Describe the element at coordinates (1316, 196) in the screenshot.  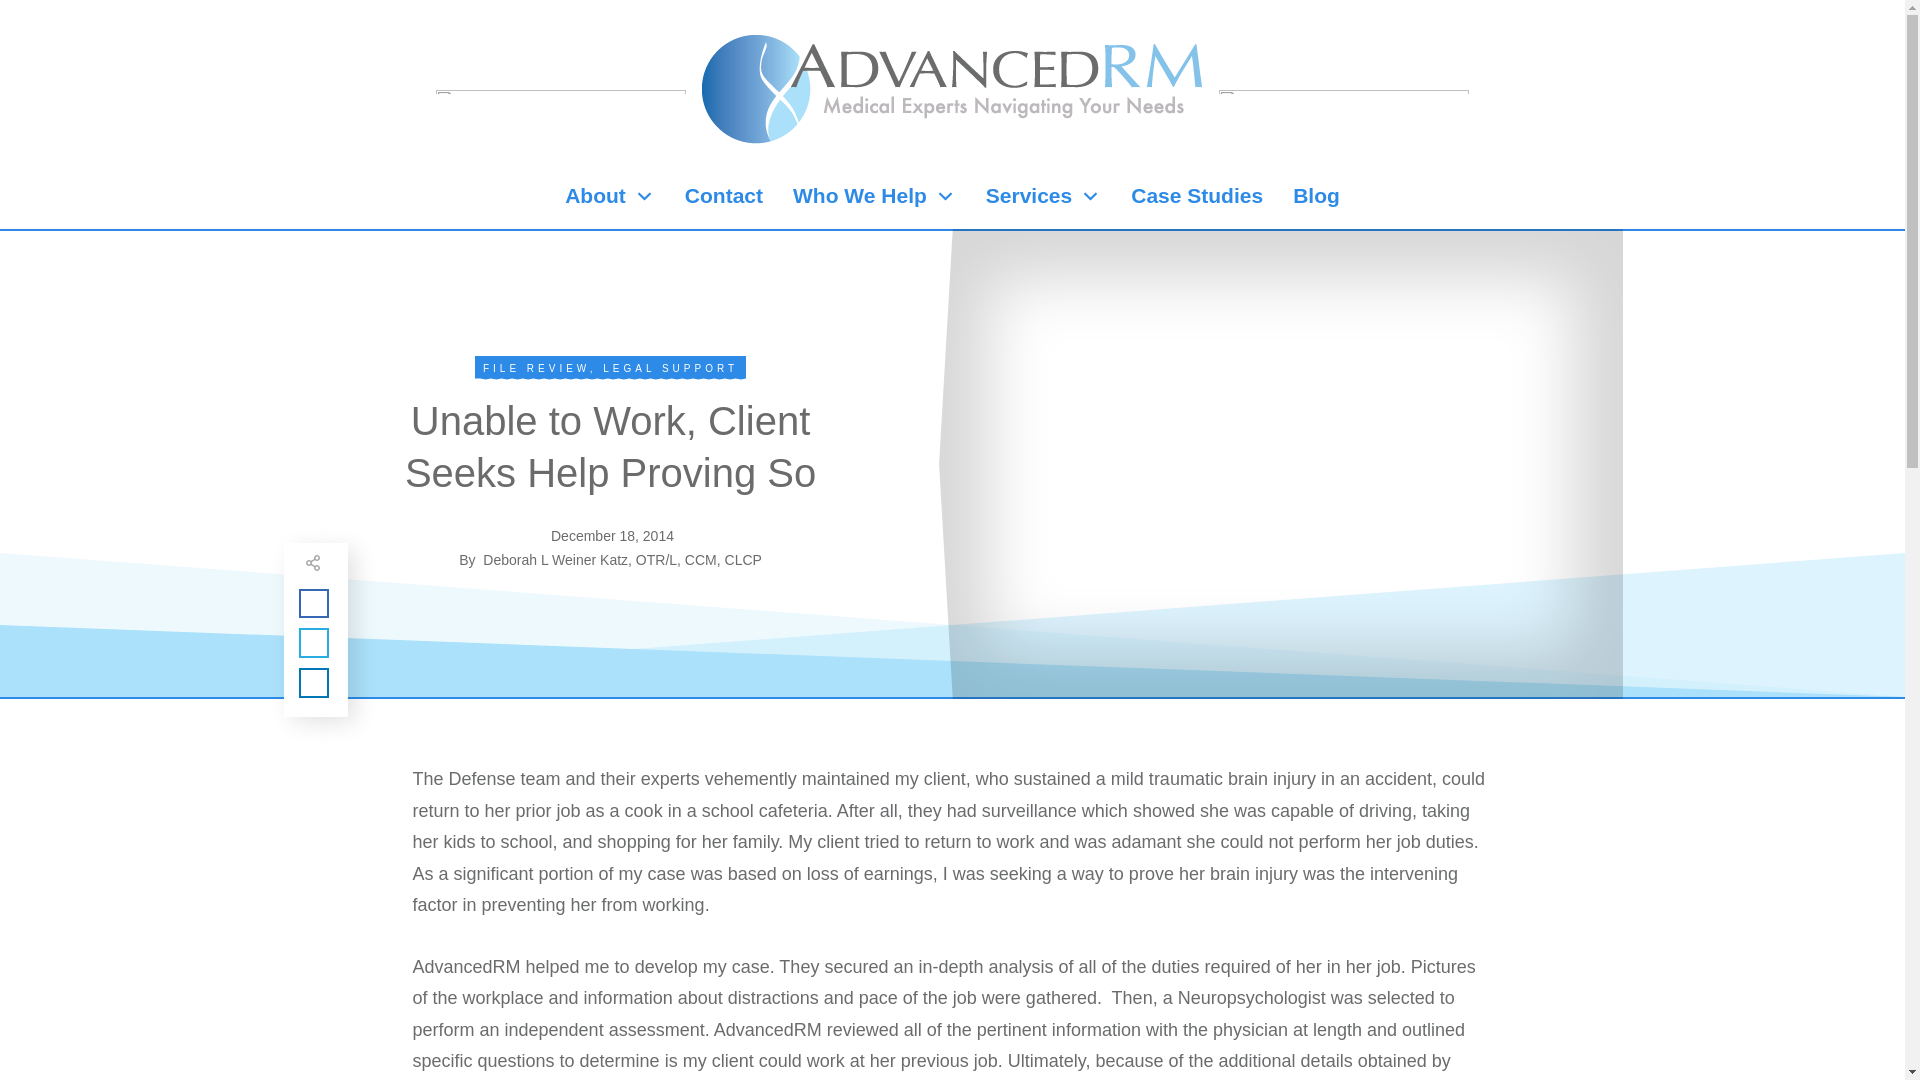
I see `Blog` at that location.